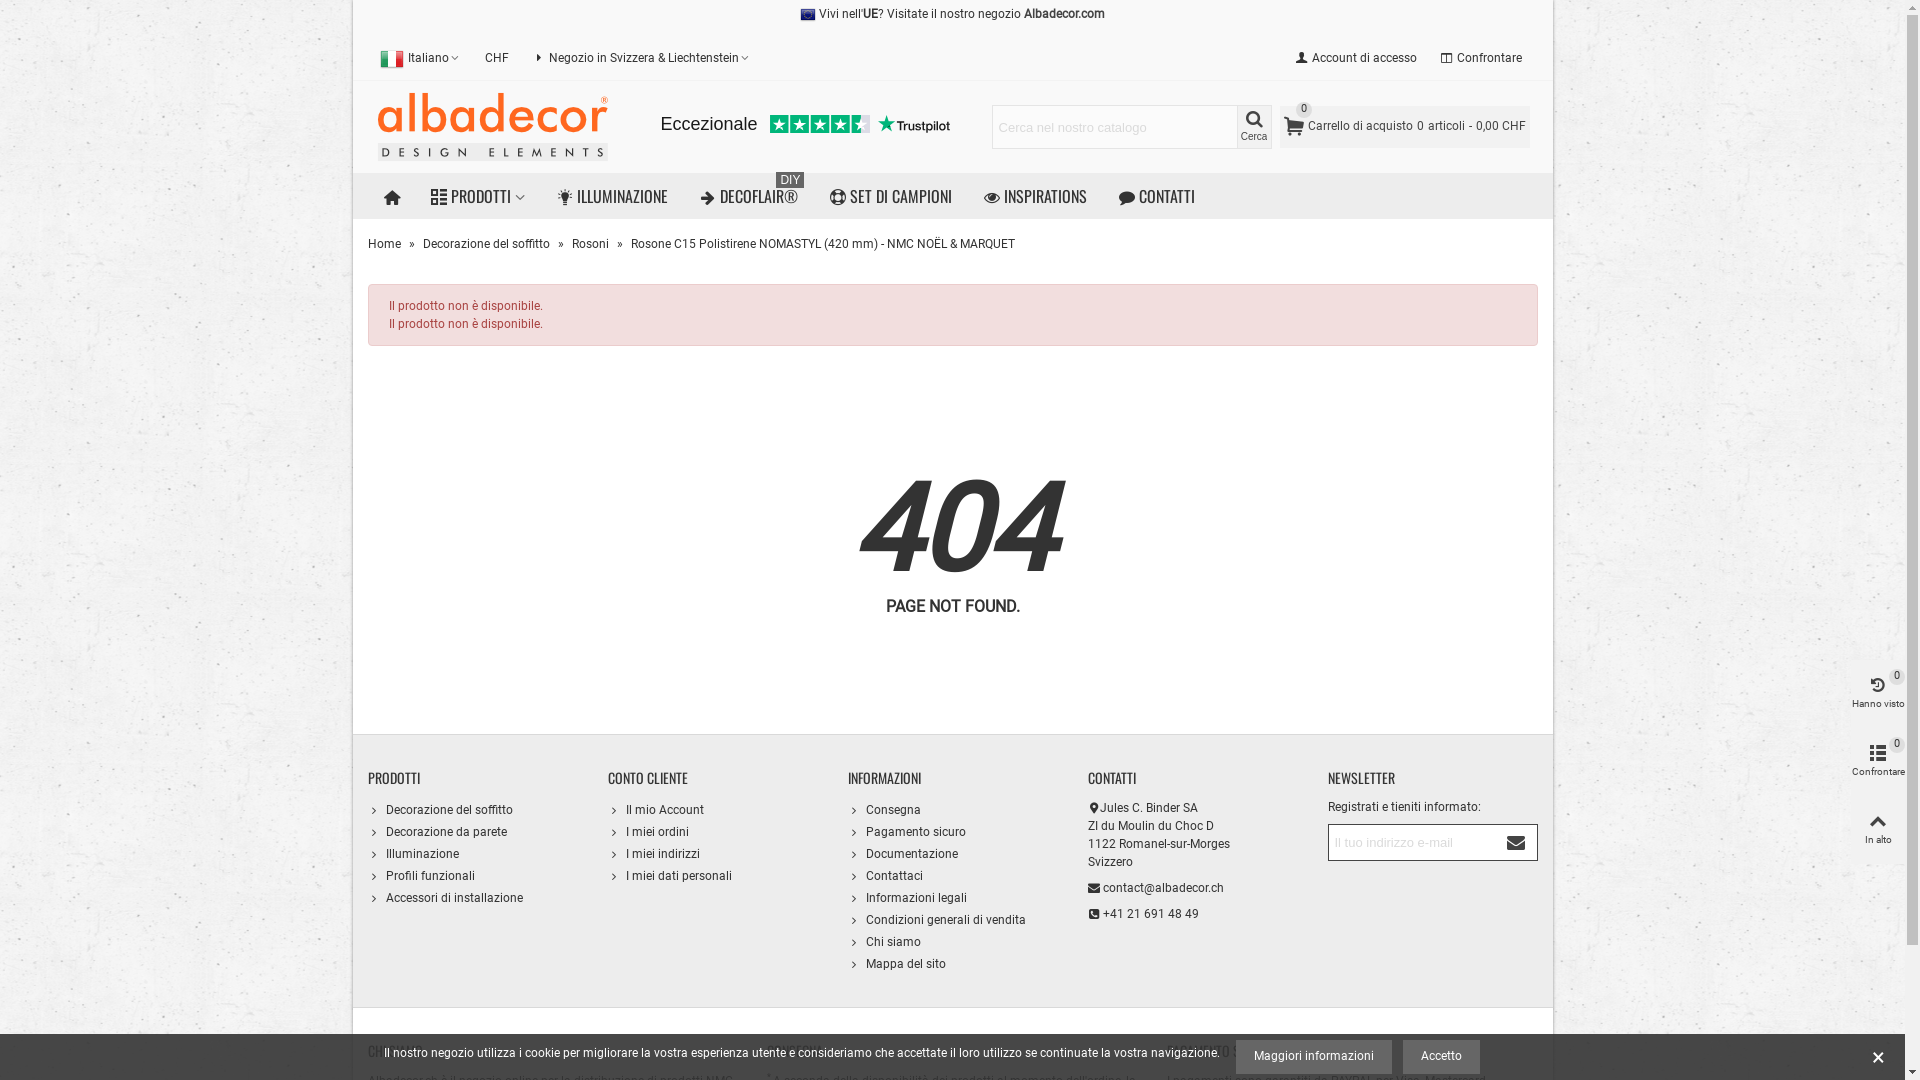 This screenshot has width=1920, height=1080. I want to click on Rosoni, so click(592, 244).